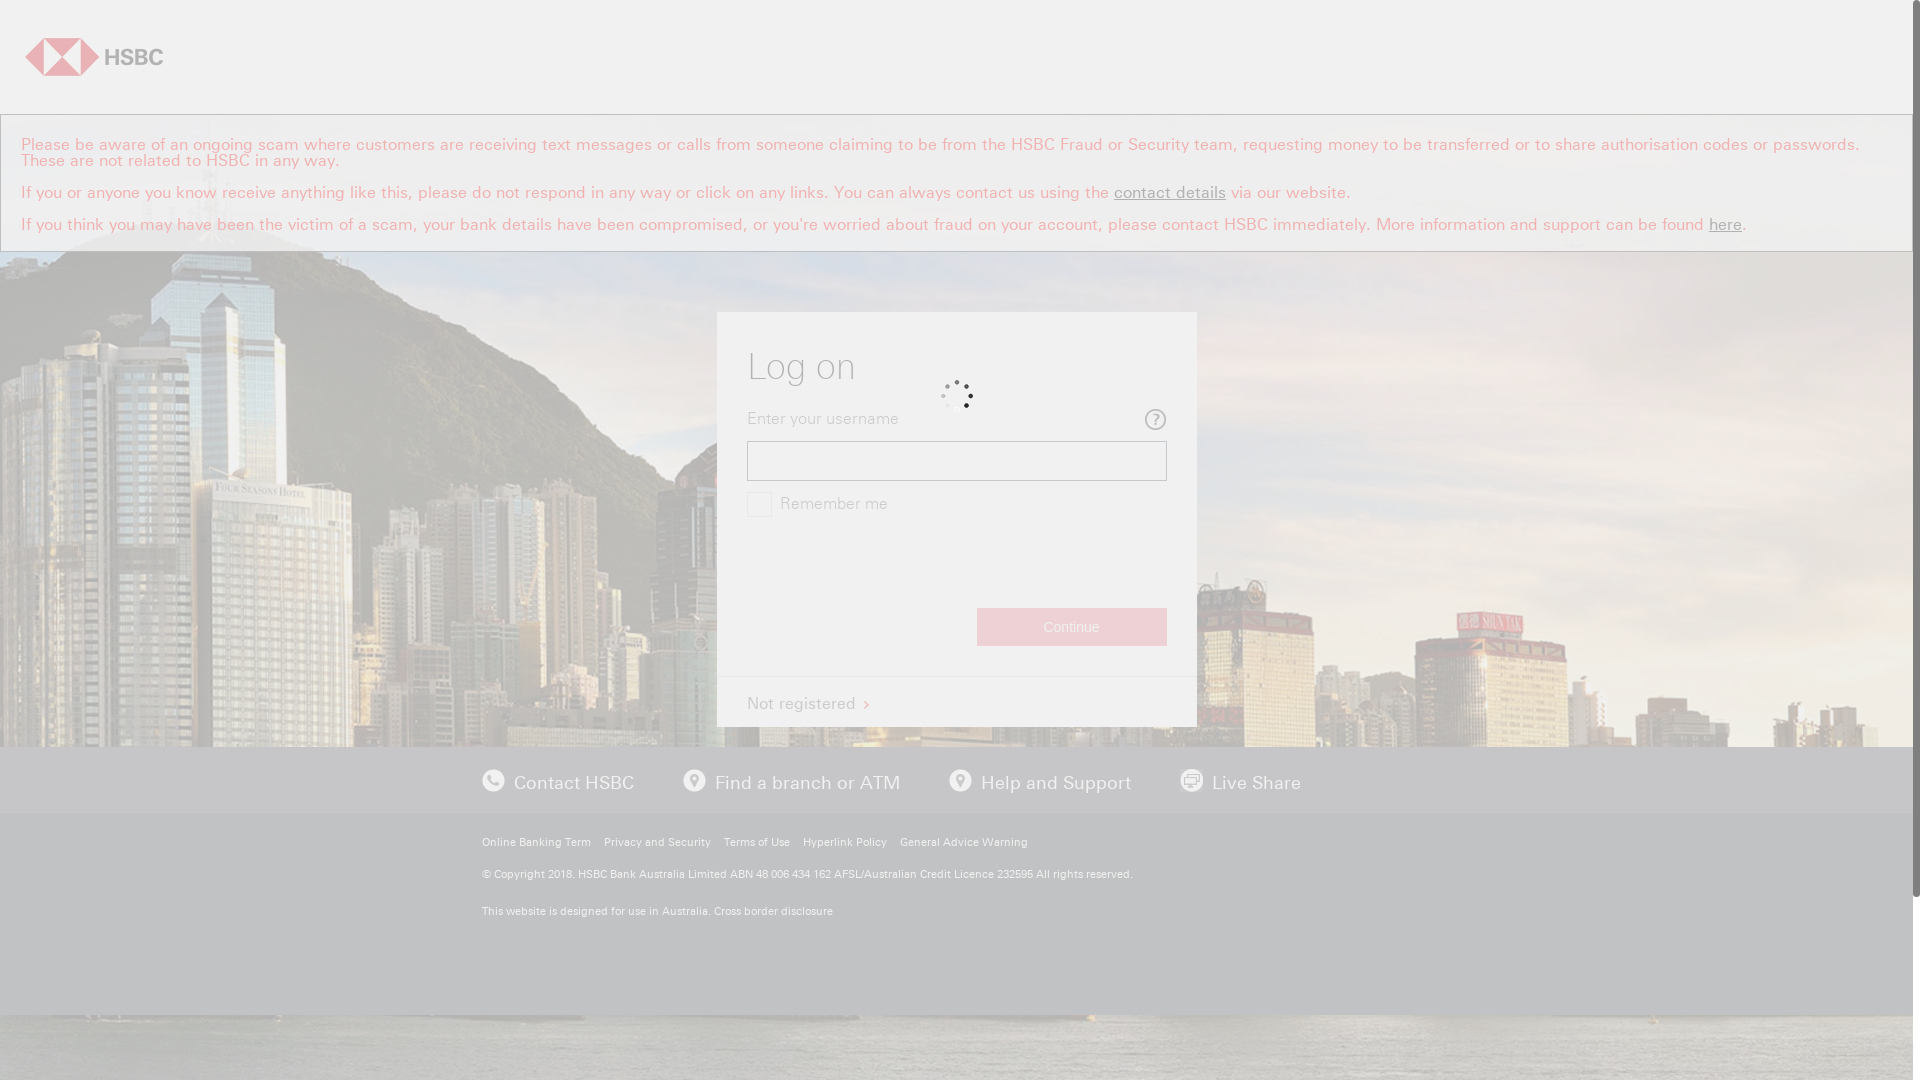  Describe the element at coordinates (658, 842) in the screenshot. I see `Privacy and Security` at that location.